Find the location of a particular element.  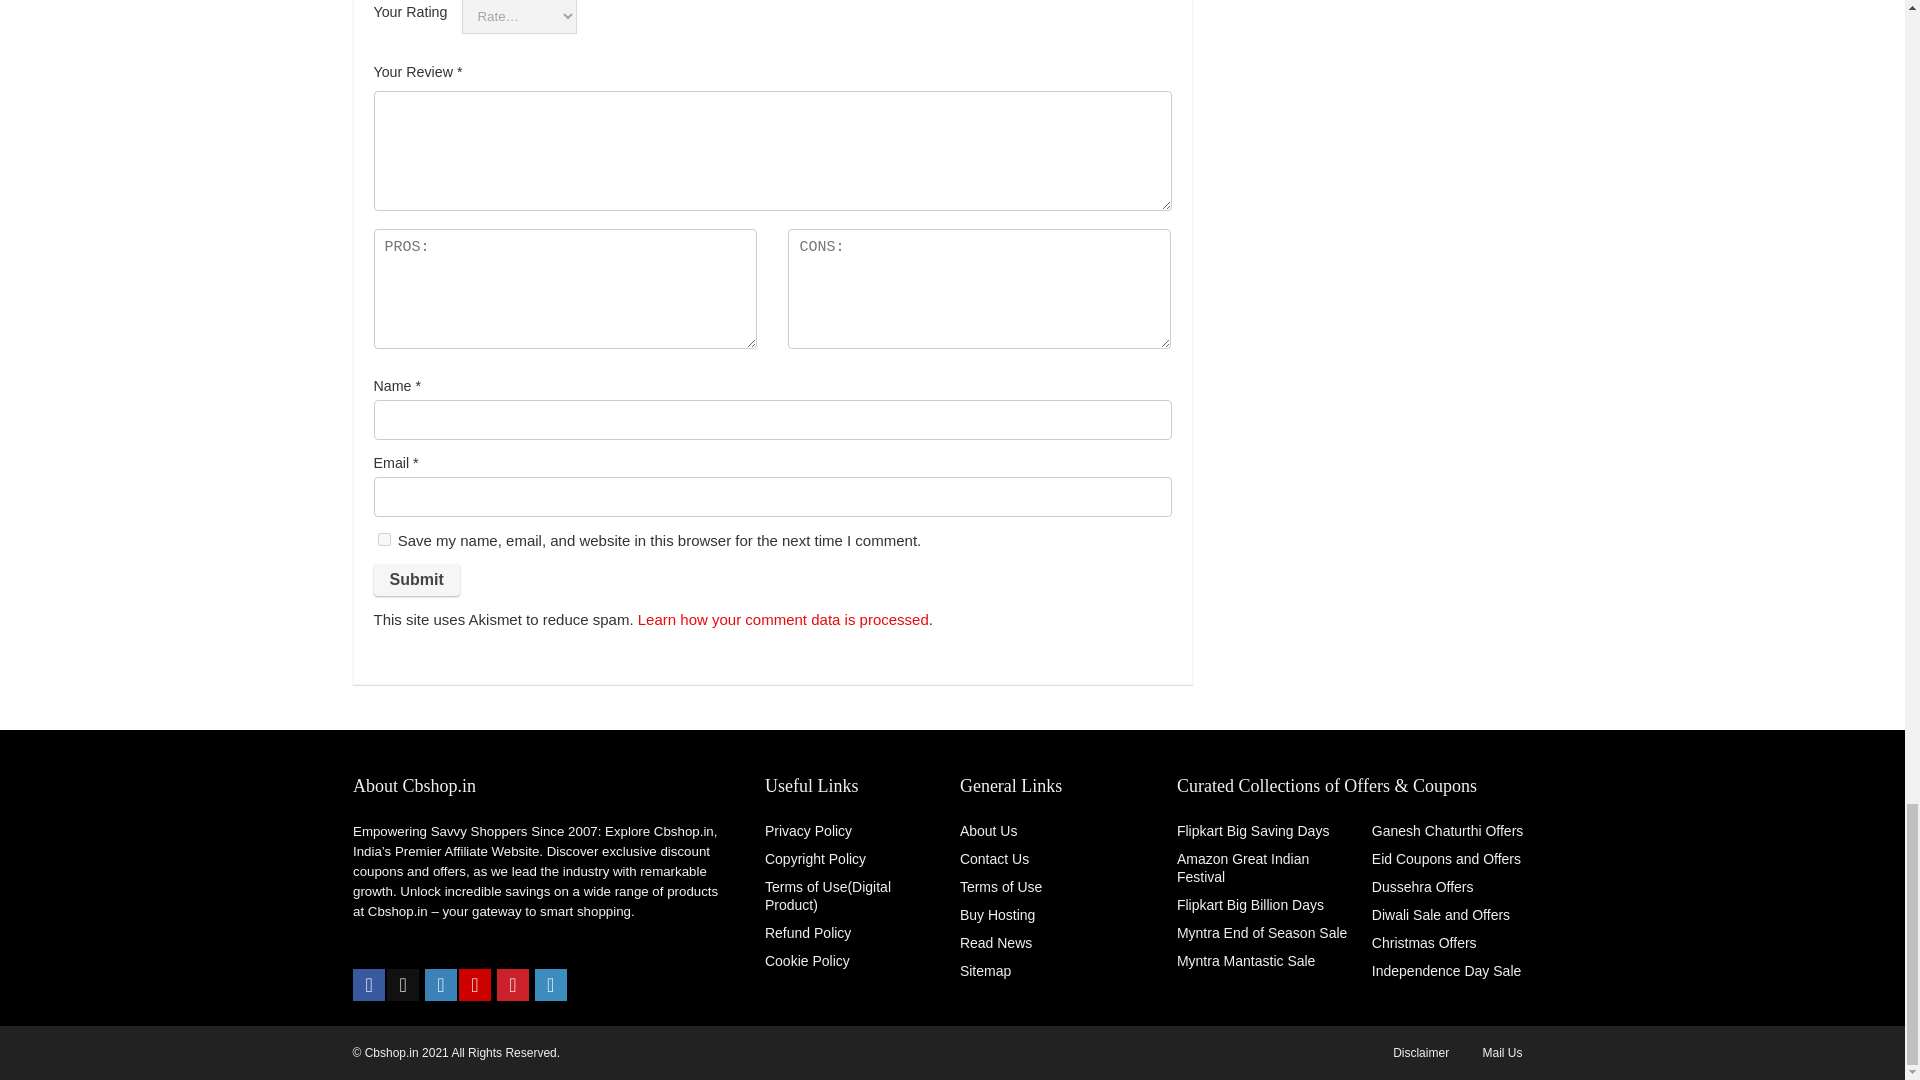

twitter is located at coordinates (402, 984).